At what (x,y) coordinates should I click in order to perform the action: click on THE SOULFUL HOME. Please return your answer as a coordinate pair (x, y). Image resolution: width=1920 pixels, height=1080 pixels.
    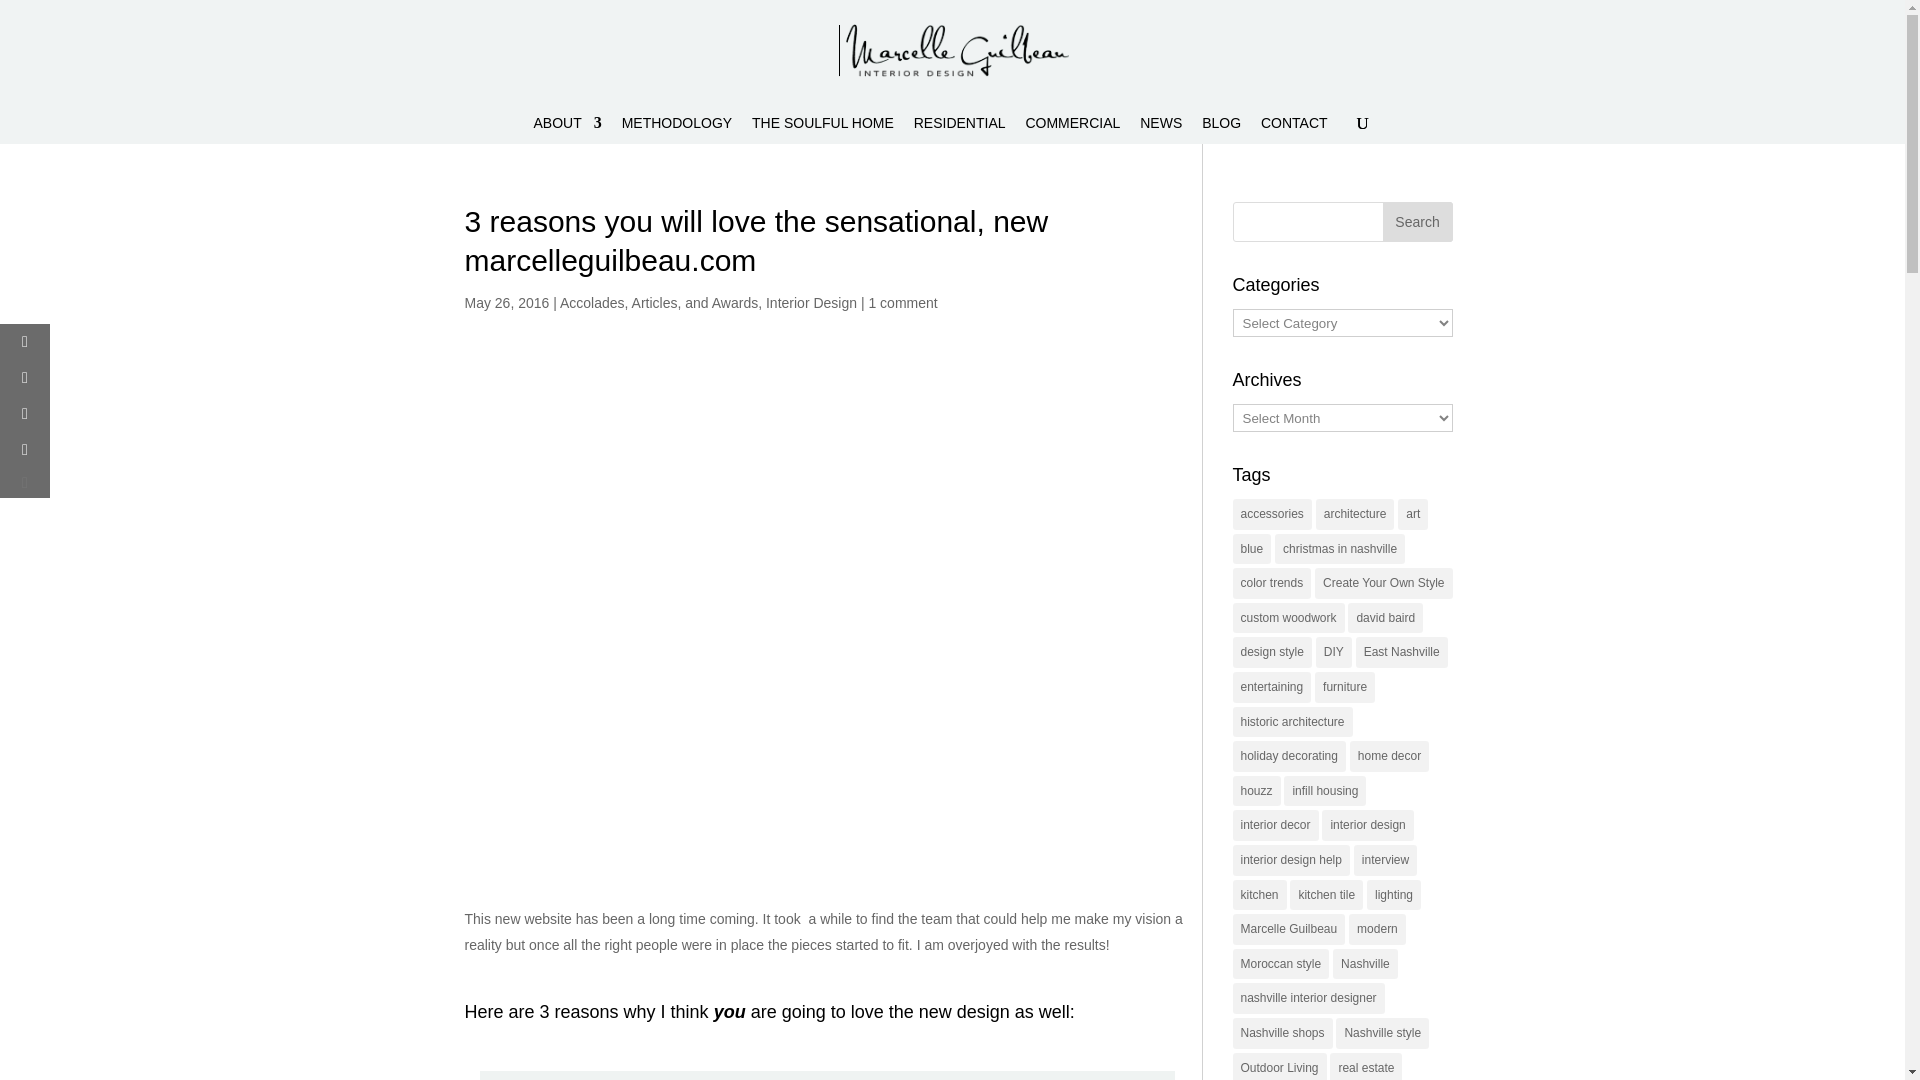
    Looking at the image, I should click on (823, 129).